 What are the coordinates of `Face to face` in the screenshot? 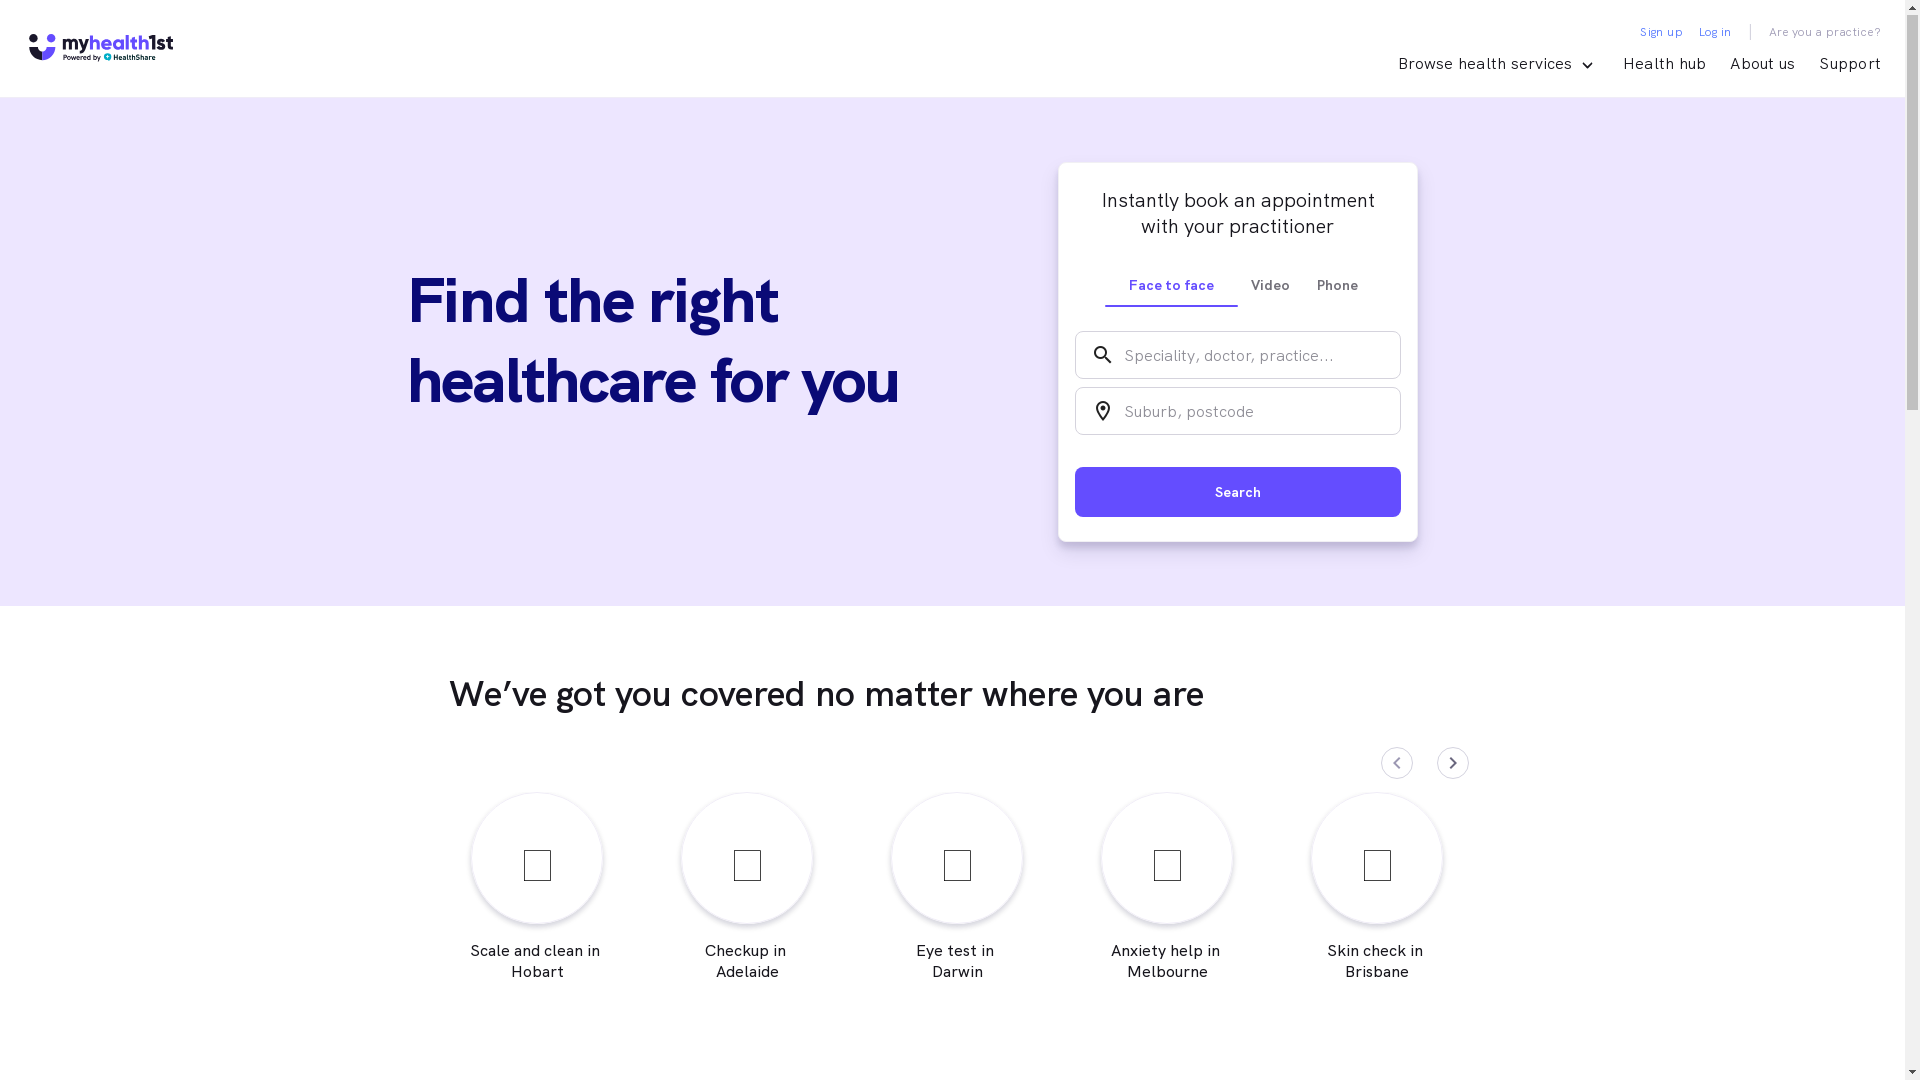 It's located at (1170, 286).